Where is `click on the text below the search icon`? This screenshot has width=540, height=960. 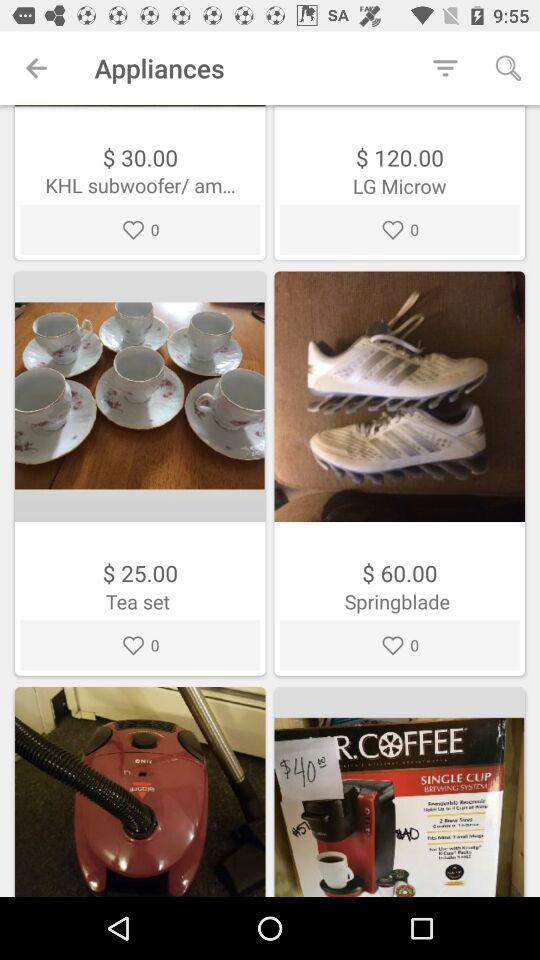 click on the text below the search icon is located at coordinates (400, 184).